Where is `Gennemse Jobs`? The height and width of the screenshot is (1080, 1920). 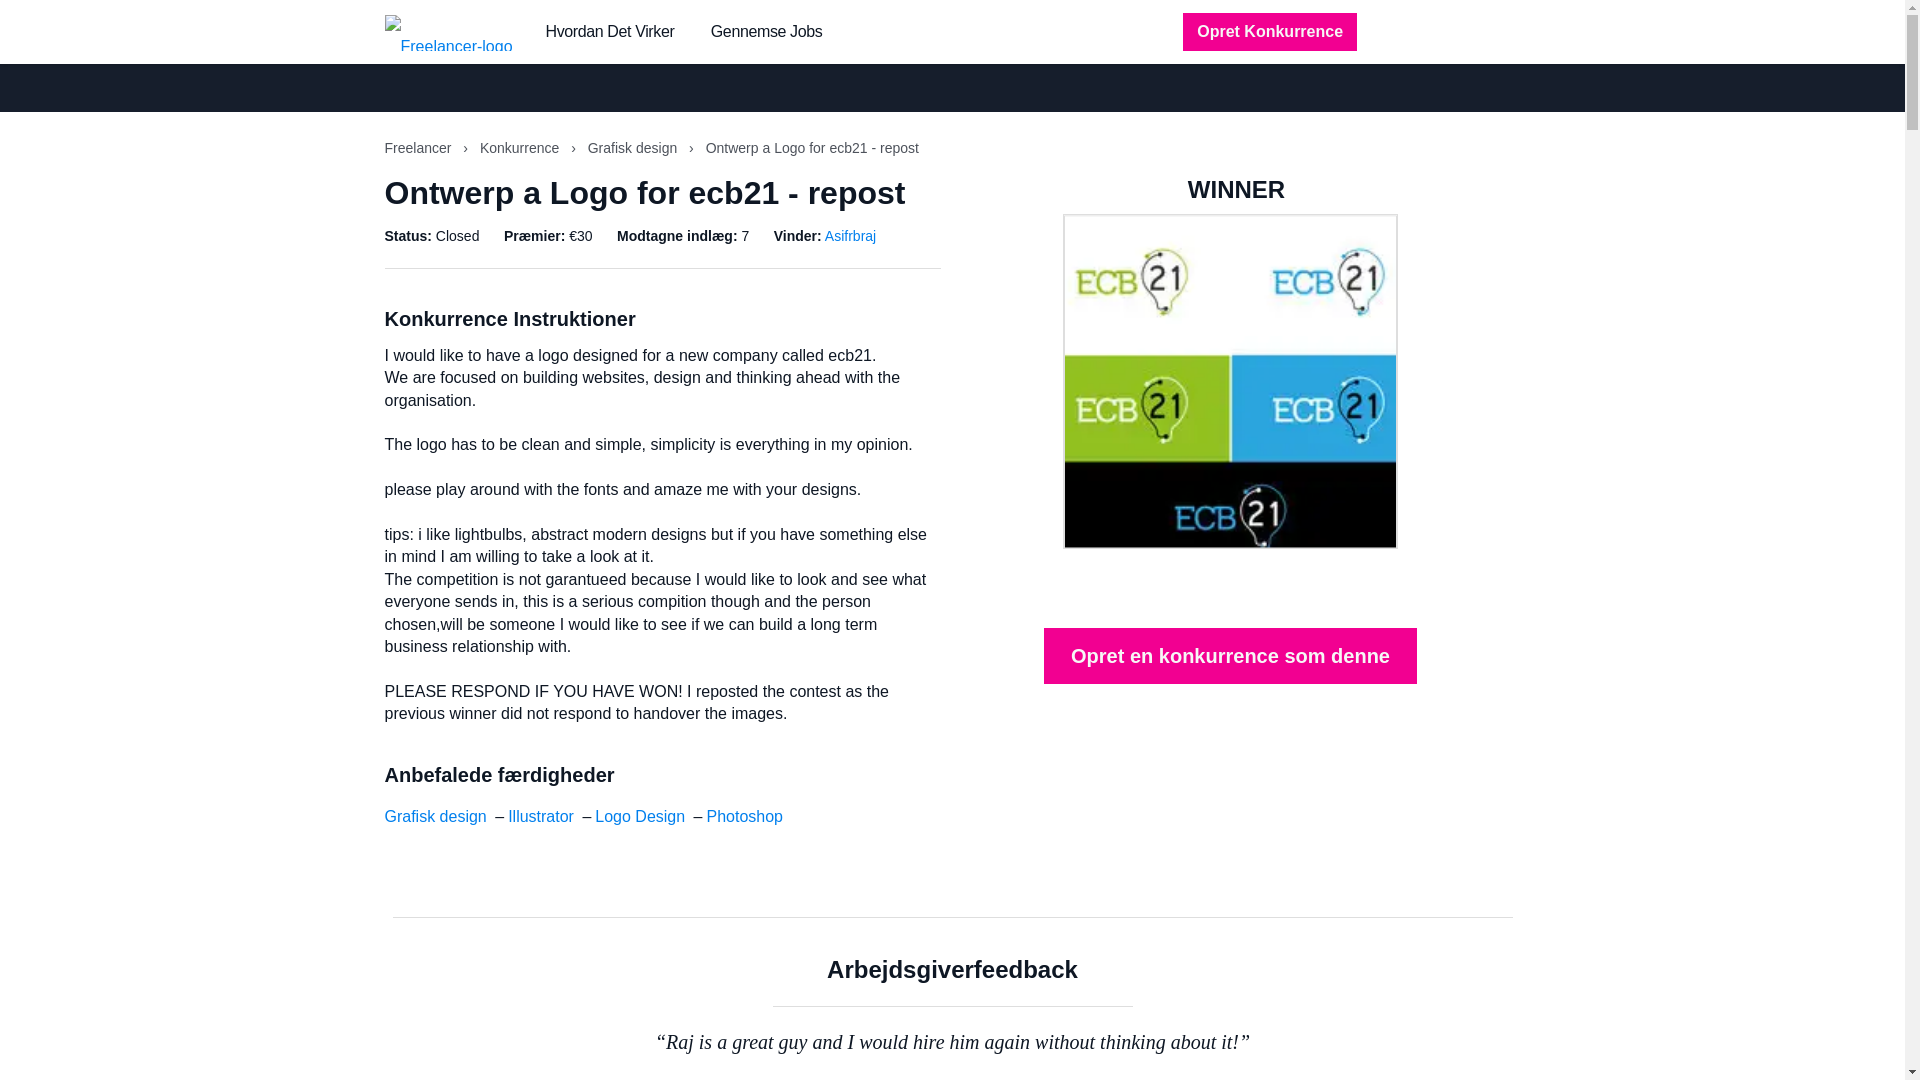
Gennemse Jobs is located at coordinates (766, 32).